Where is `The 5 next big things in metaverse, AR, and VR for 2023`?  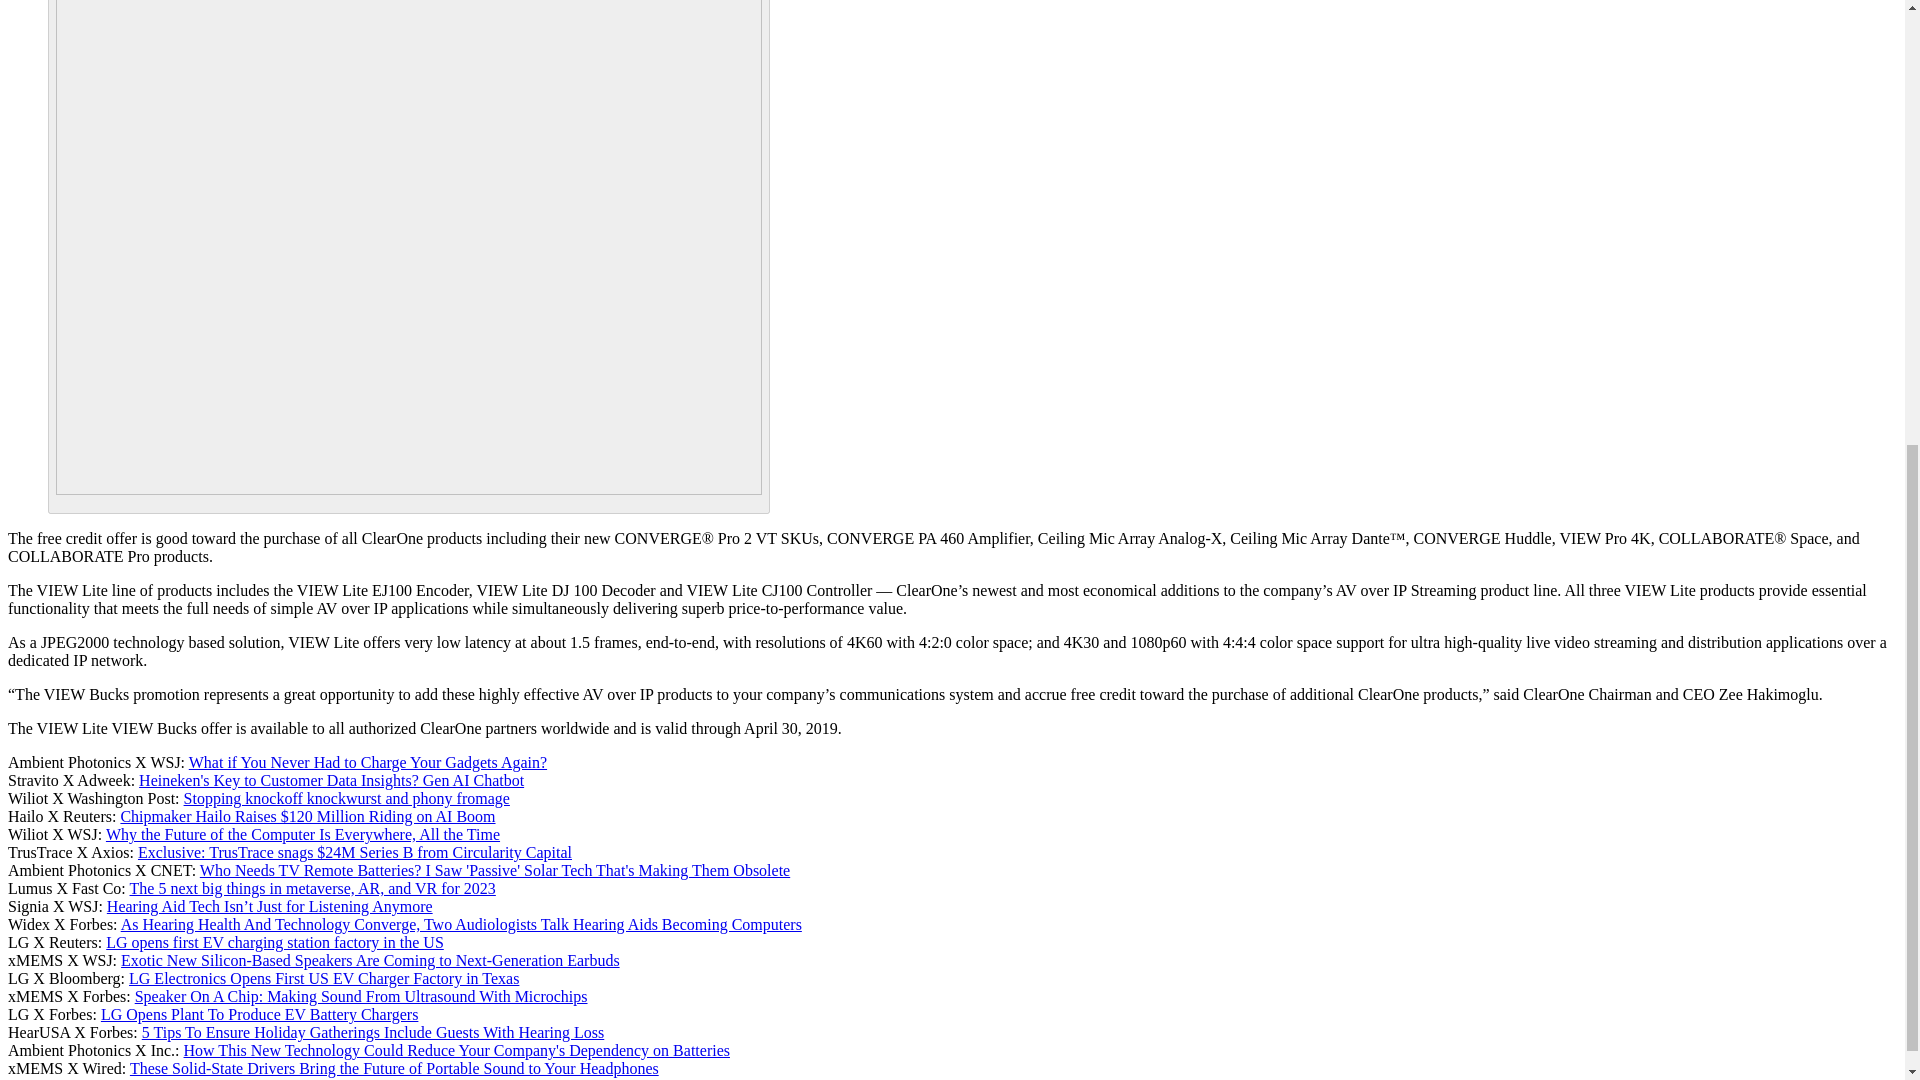 The 5 next big things in metaverse, AR, and VR for 2023 is located at coordinates (312, 888).